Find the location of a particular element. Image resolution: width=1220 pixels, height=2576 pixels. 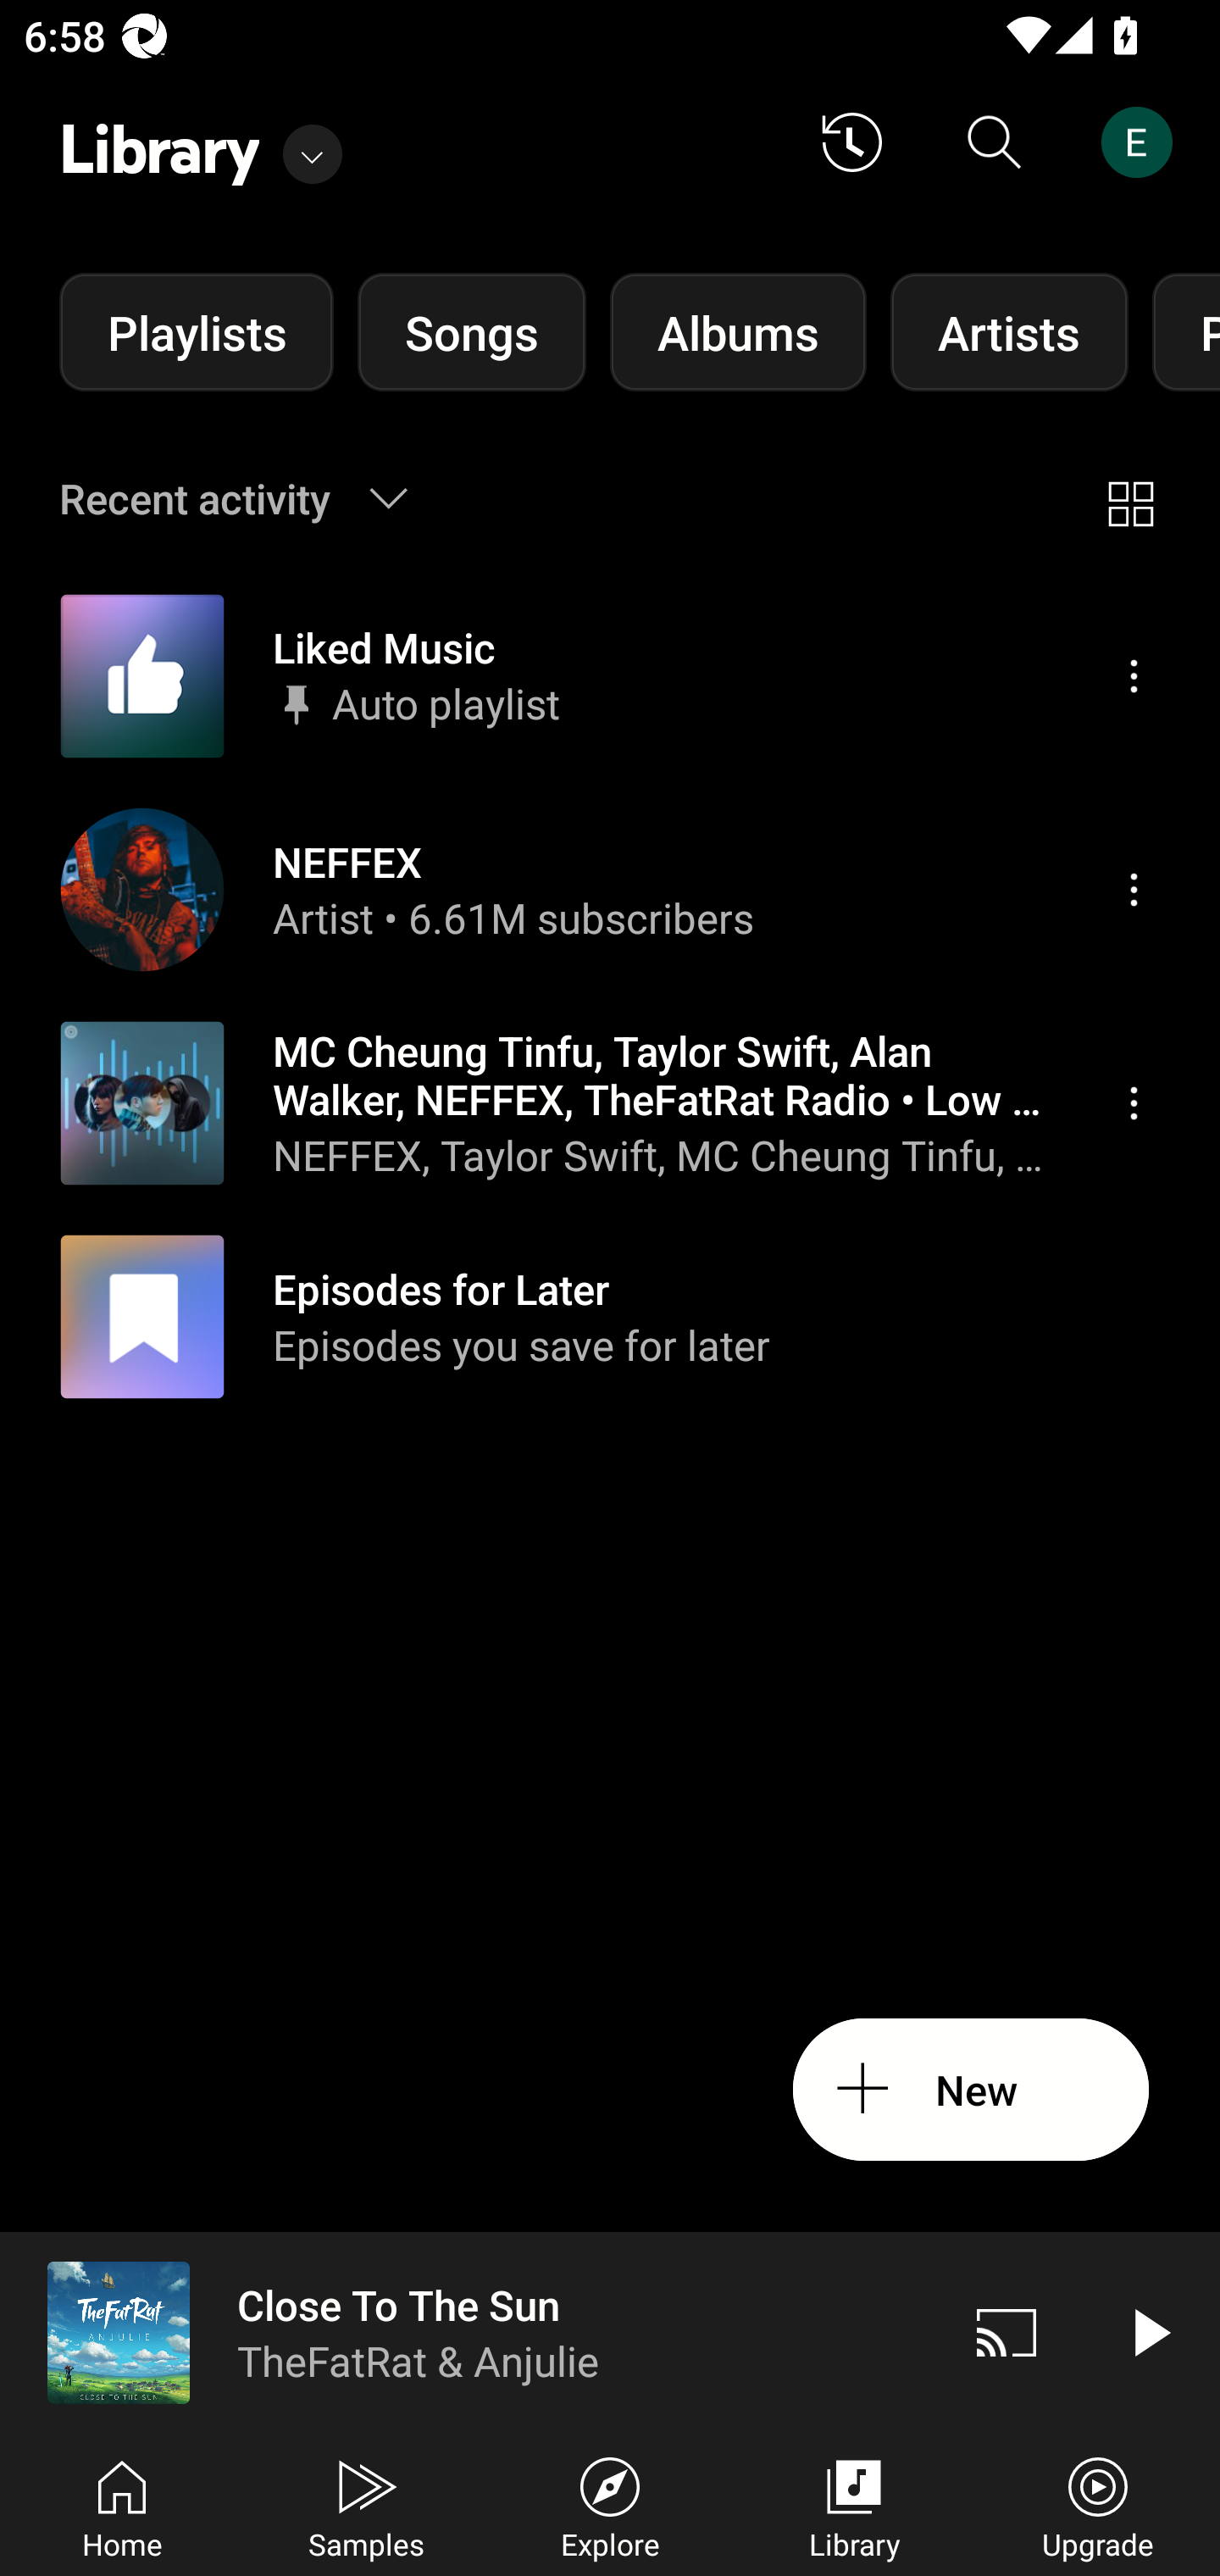

Menu is located at coordinates (1134, 888).